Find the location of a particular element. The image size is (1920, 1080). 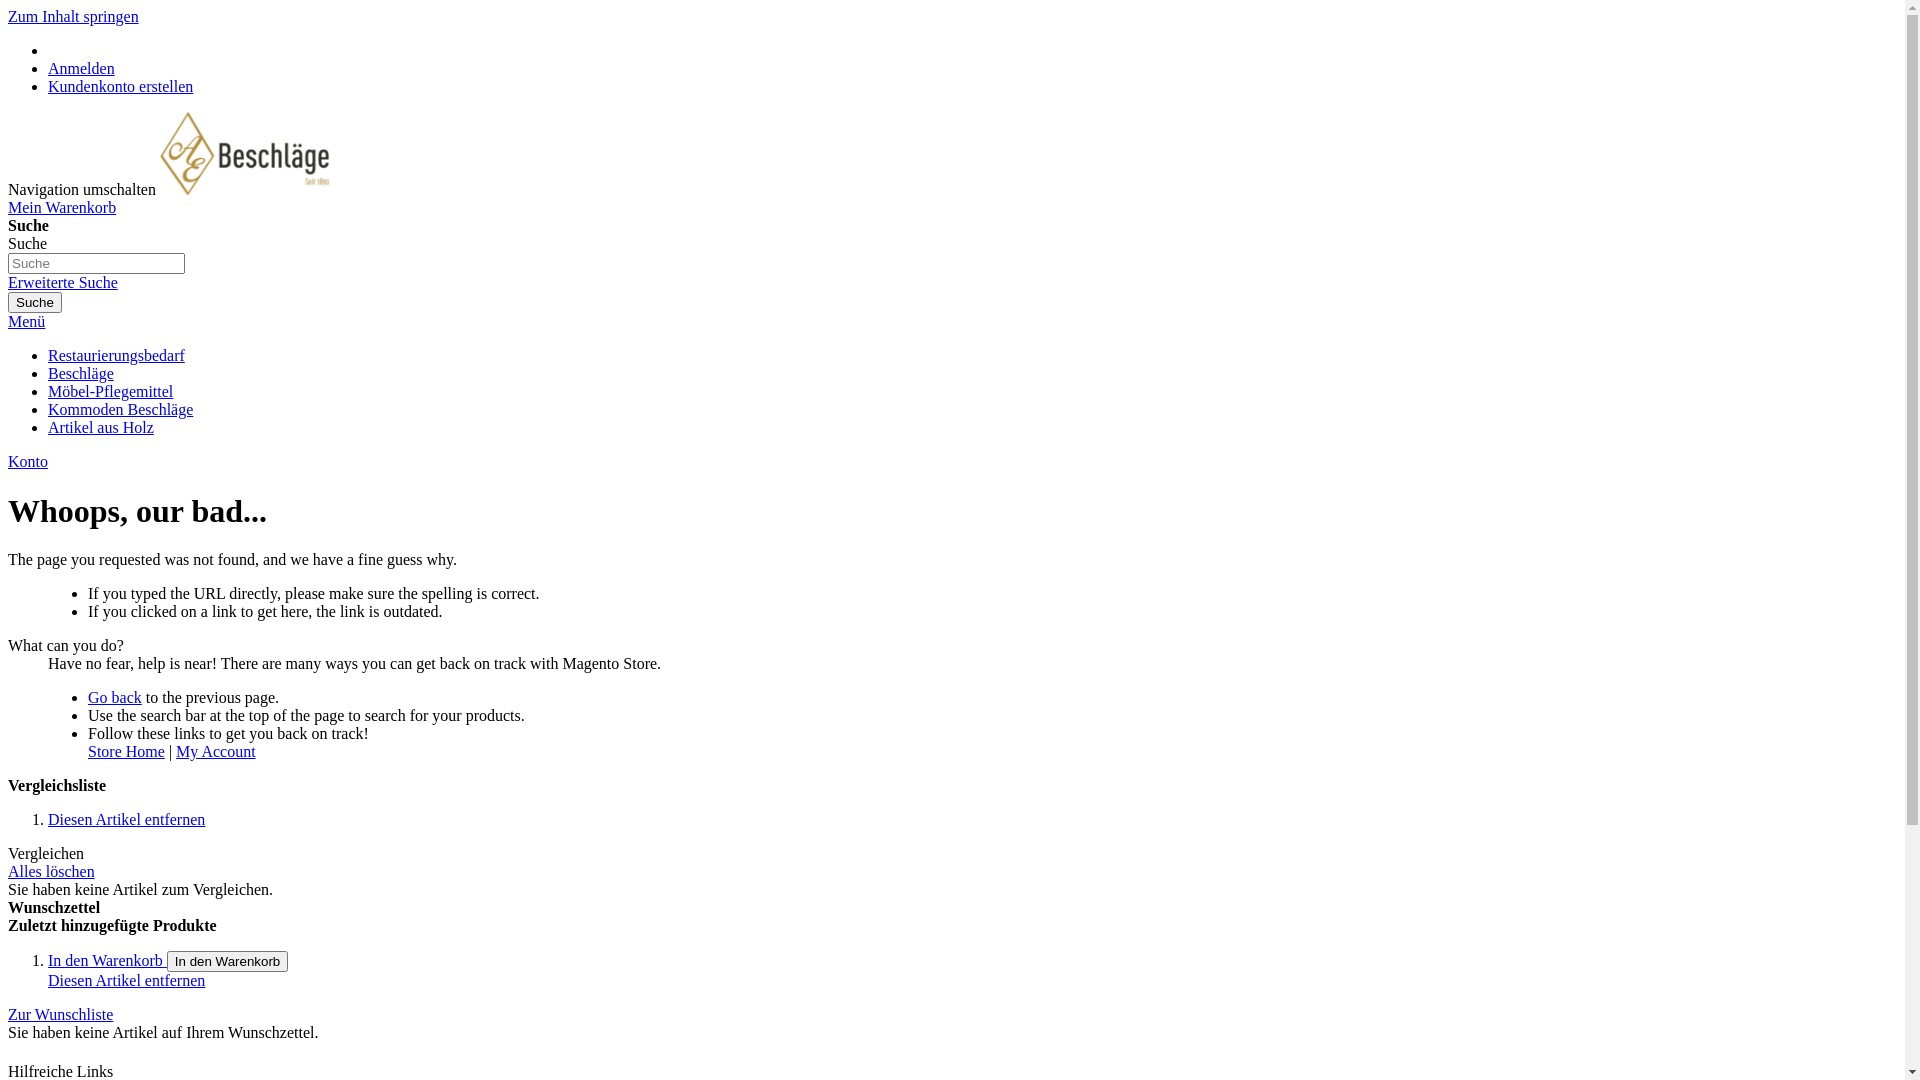

Anmelden is located at coordinates (82, 68).